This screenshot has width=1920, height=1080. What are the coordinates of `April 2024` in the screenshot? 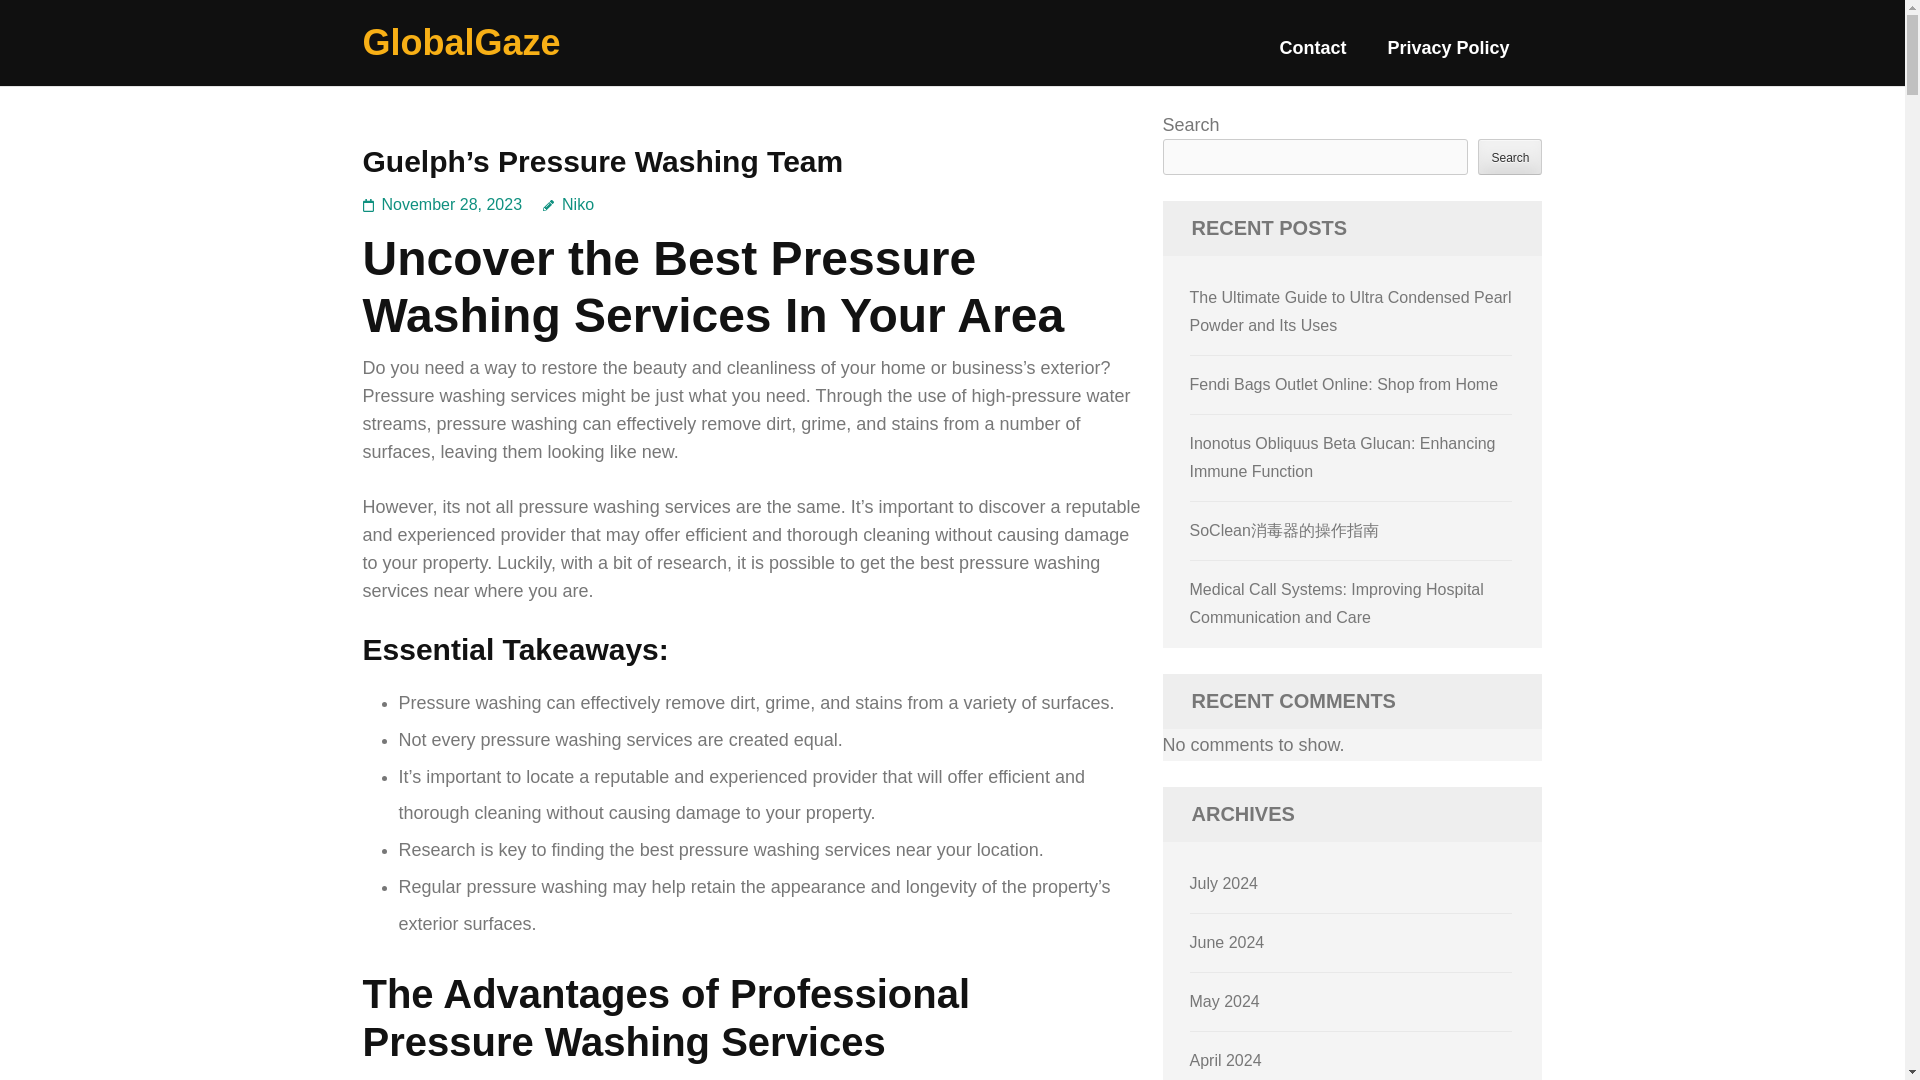 It's located at (1226, 1060).